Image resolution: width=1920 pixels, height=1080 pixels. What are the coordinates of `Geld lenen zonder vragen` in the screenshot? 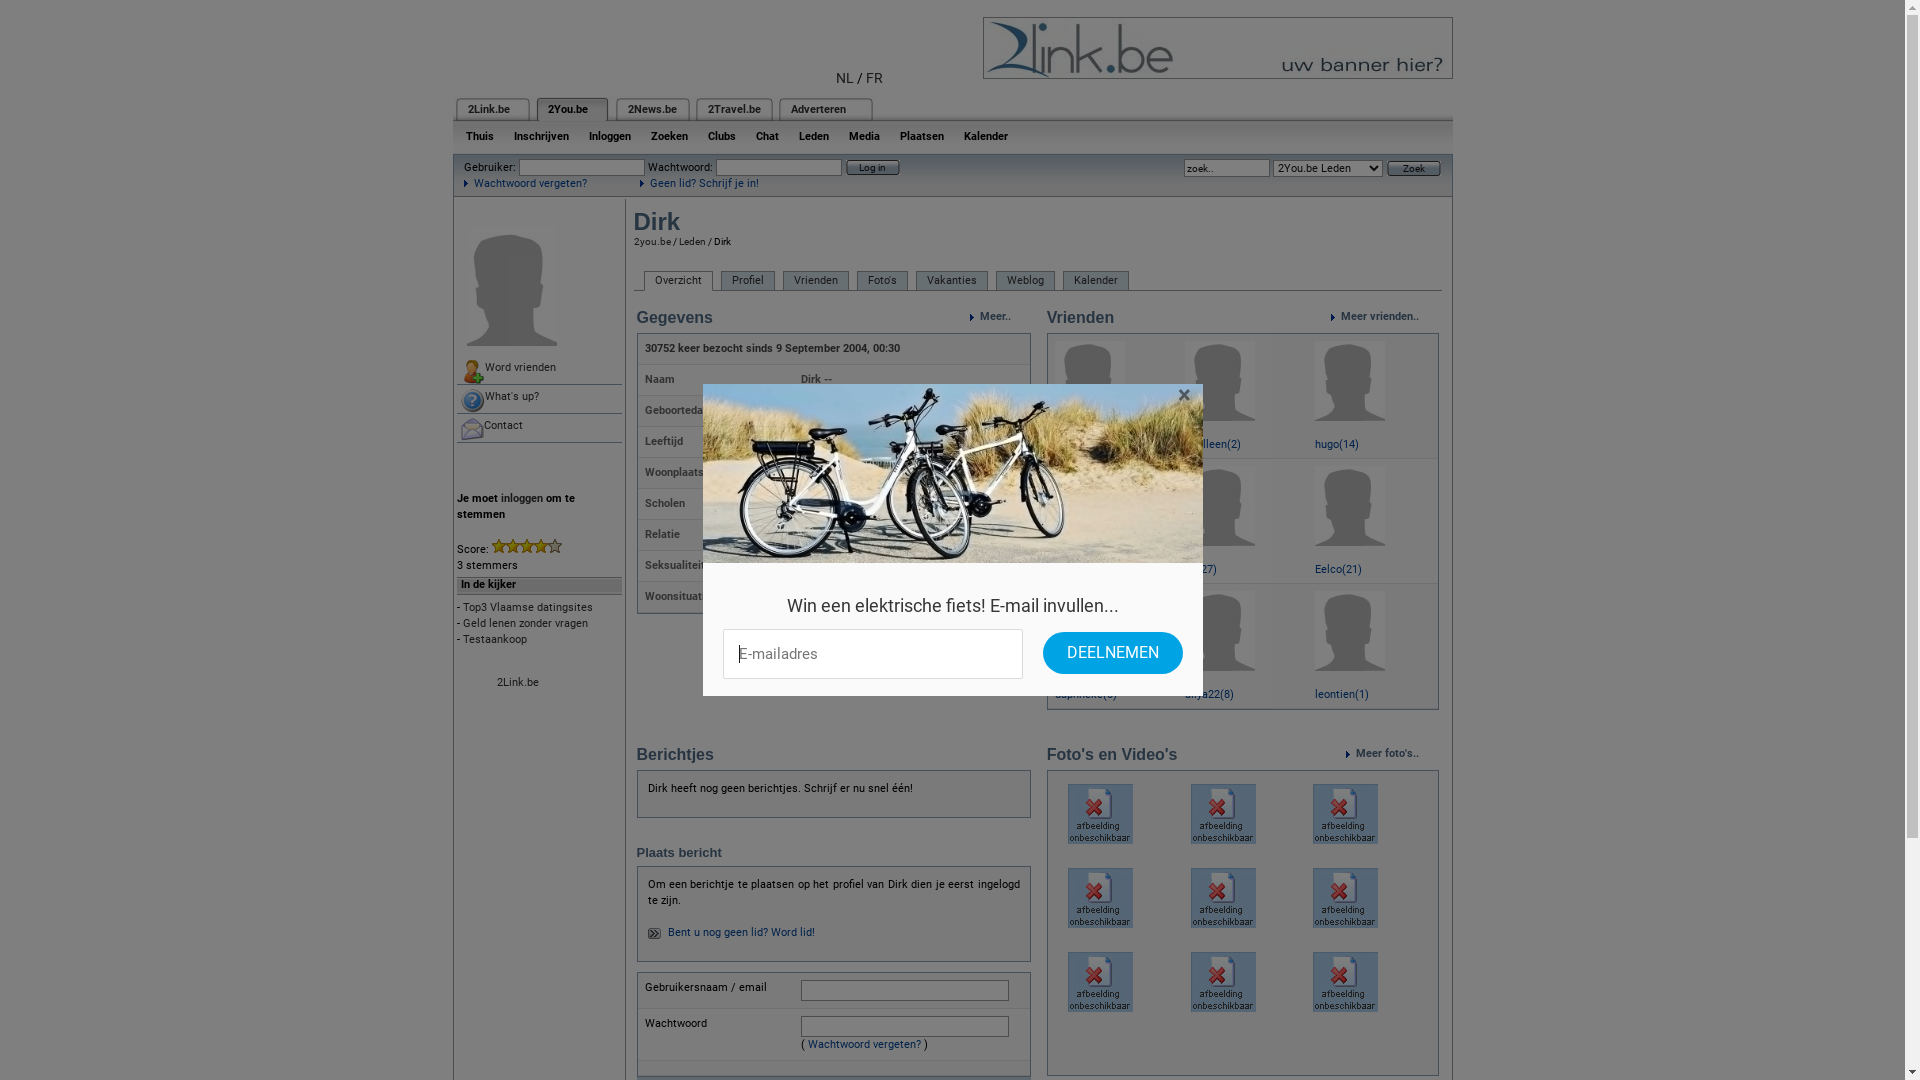 It's located at (524, 624).